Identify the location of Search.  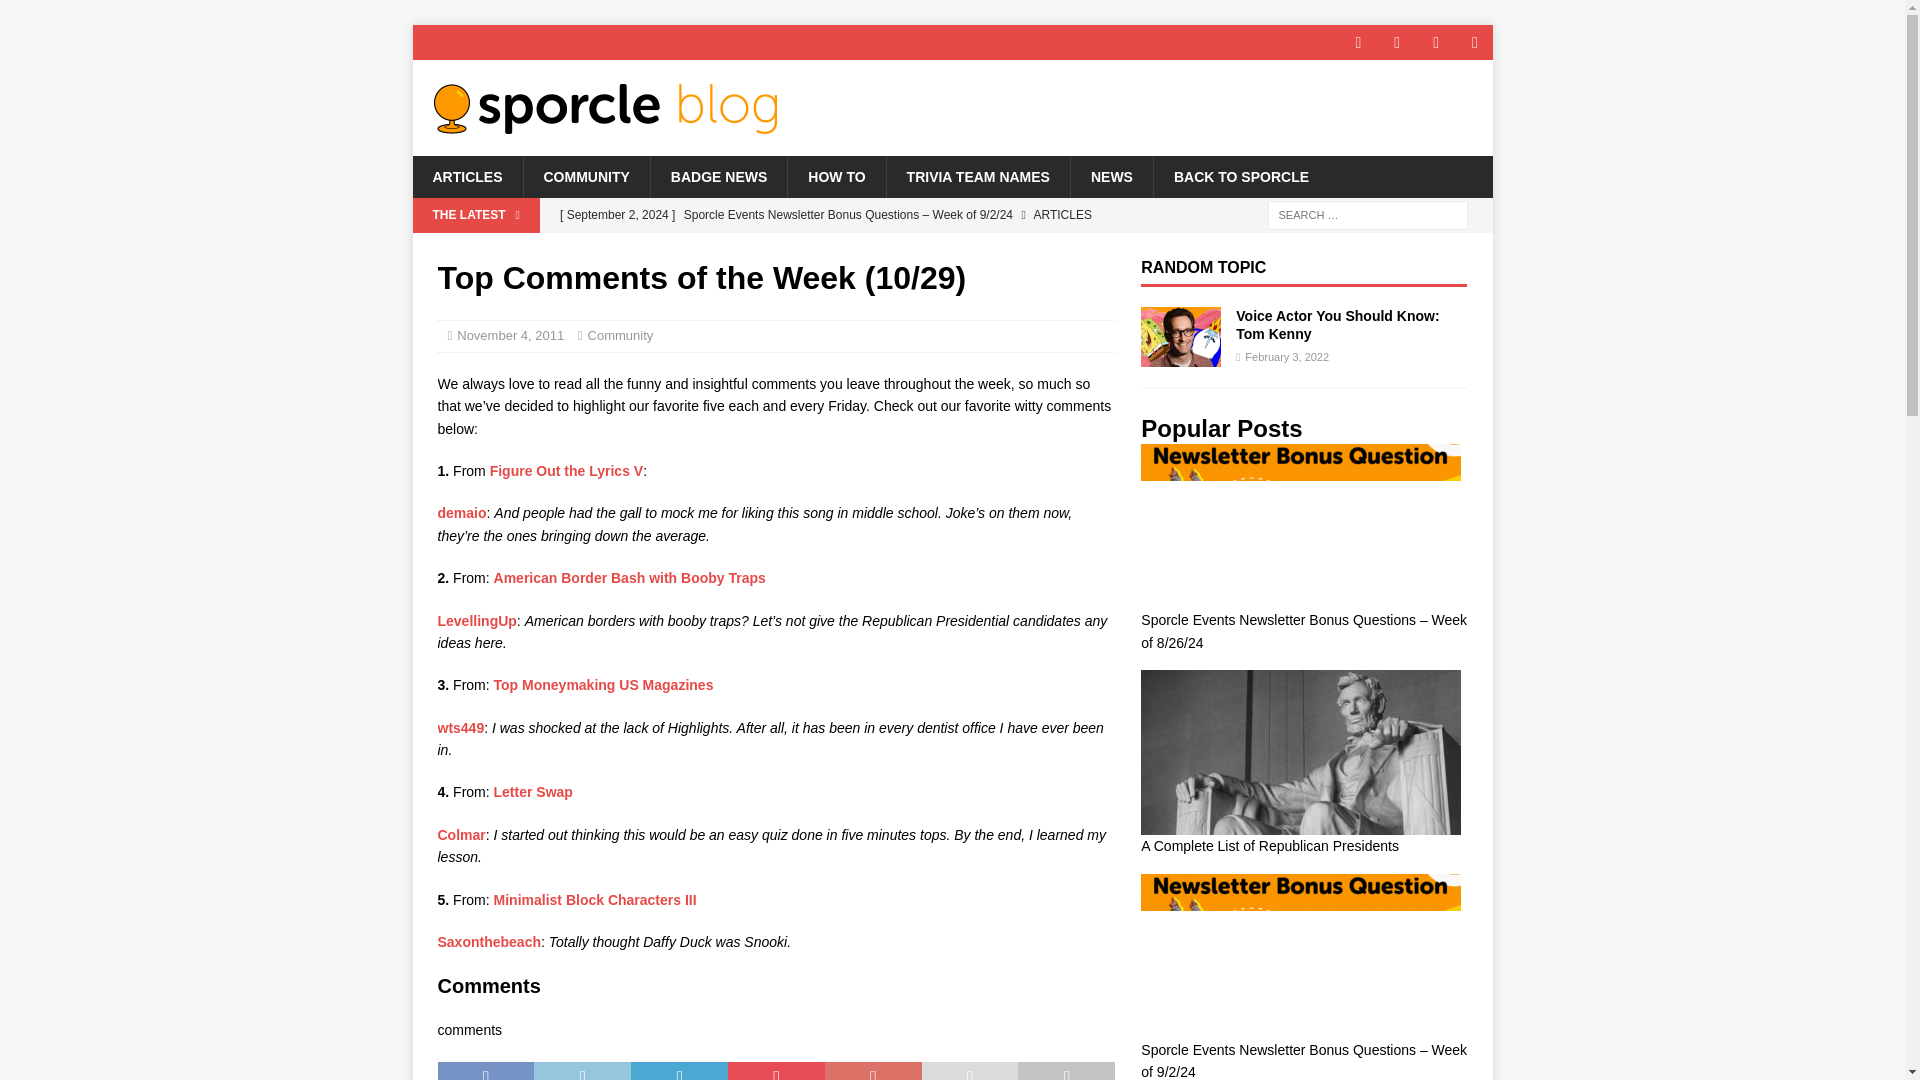
(74, 16).